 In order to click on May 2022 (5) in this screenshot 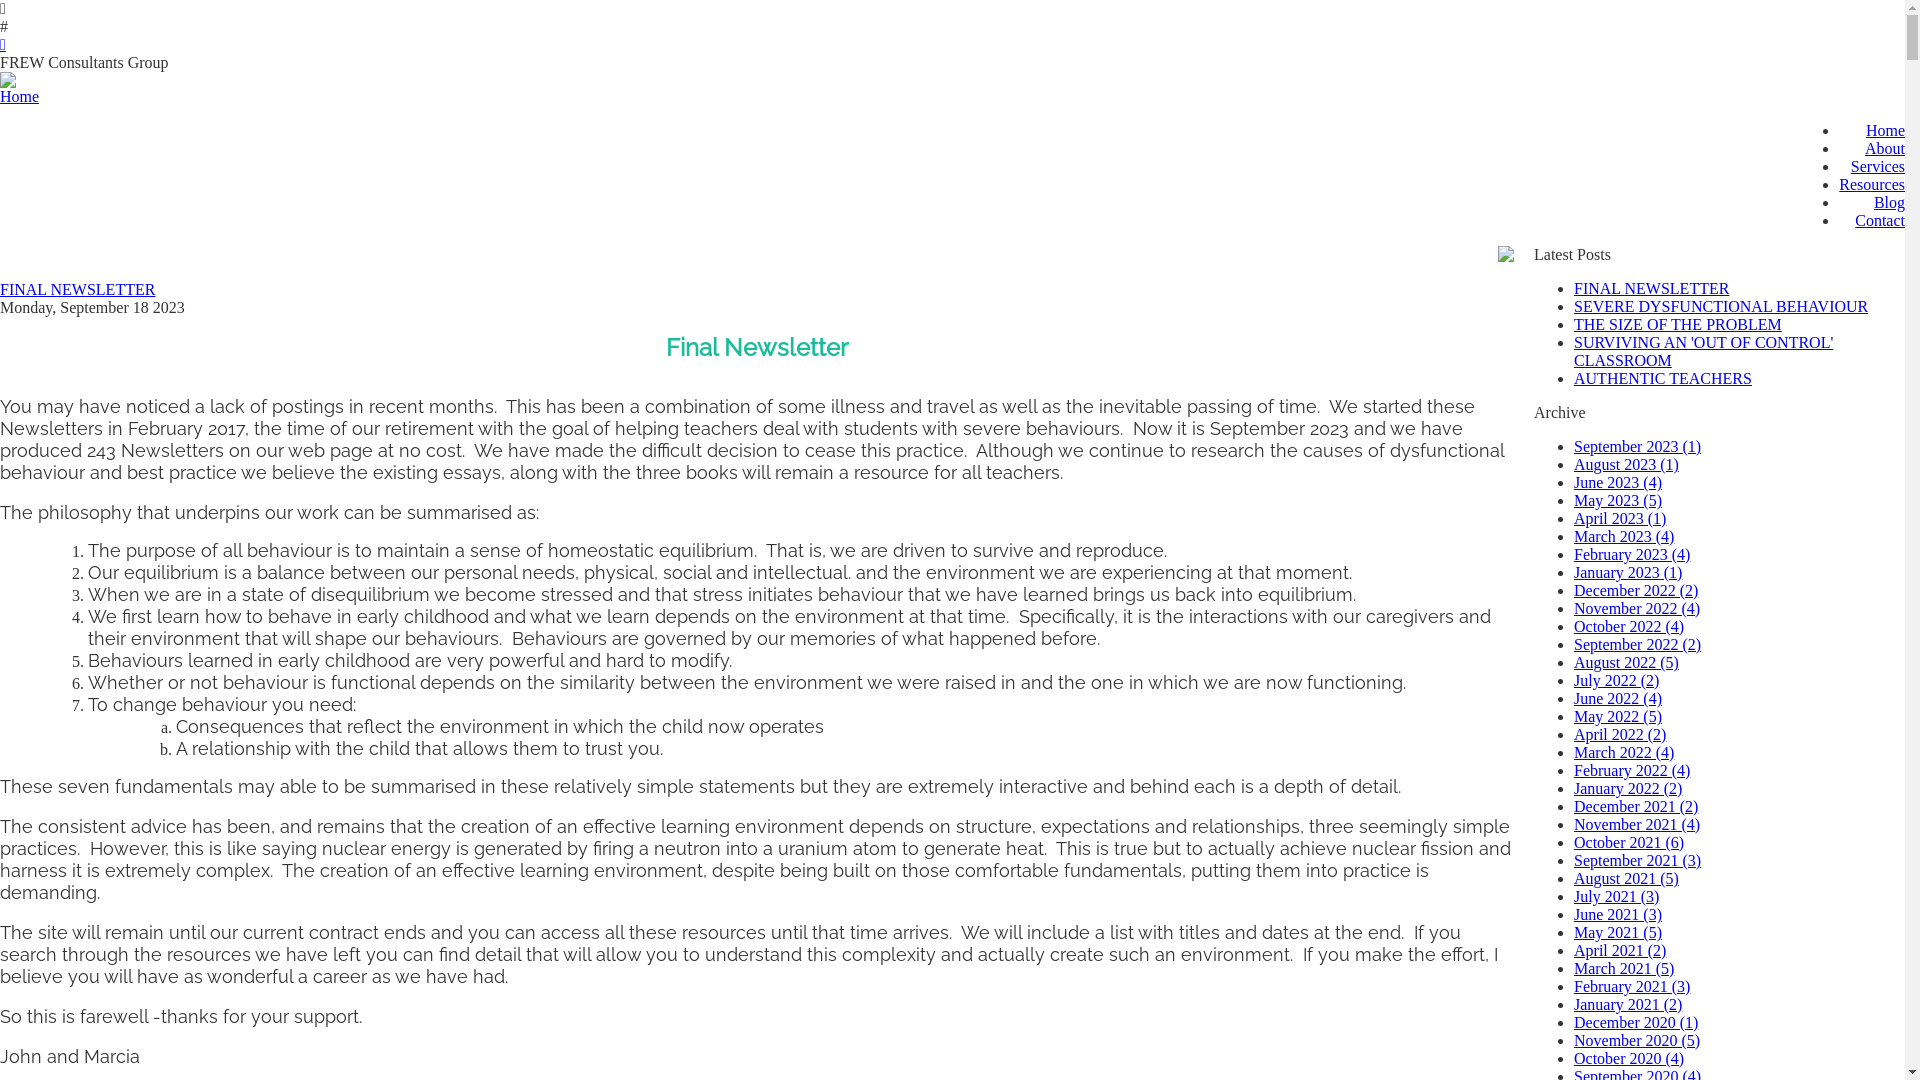, I will do `click(1618, 716)`.